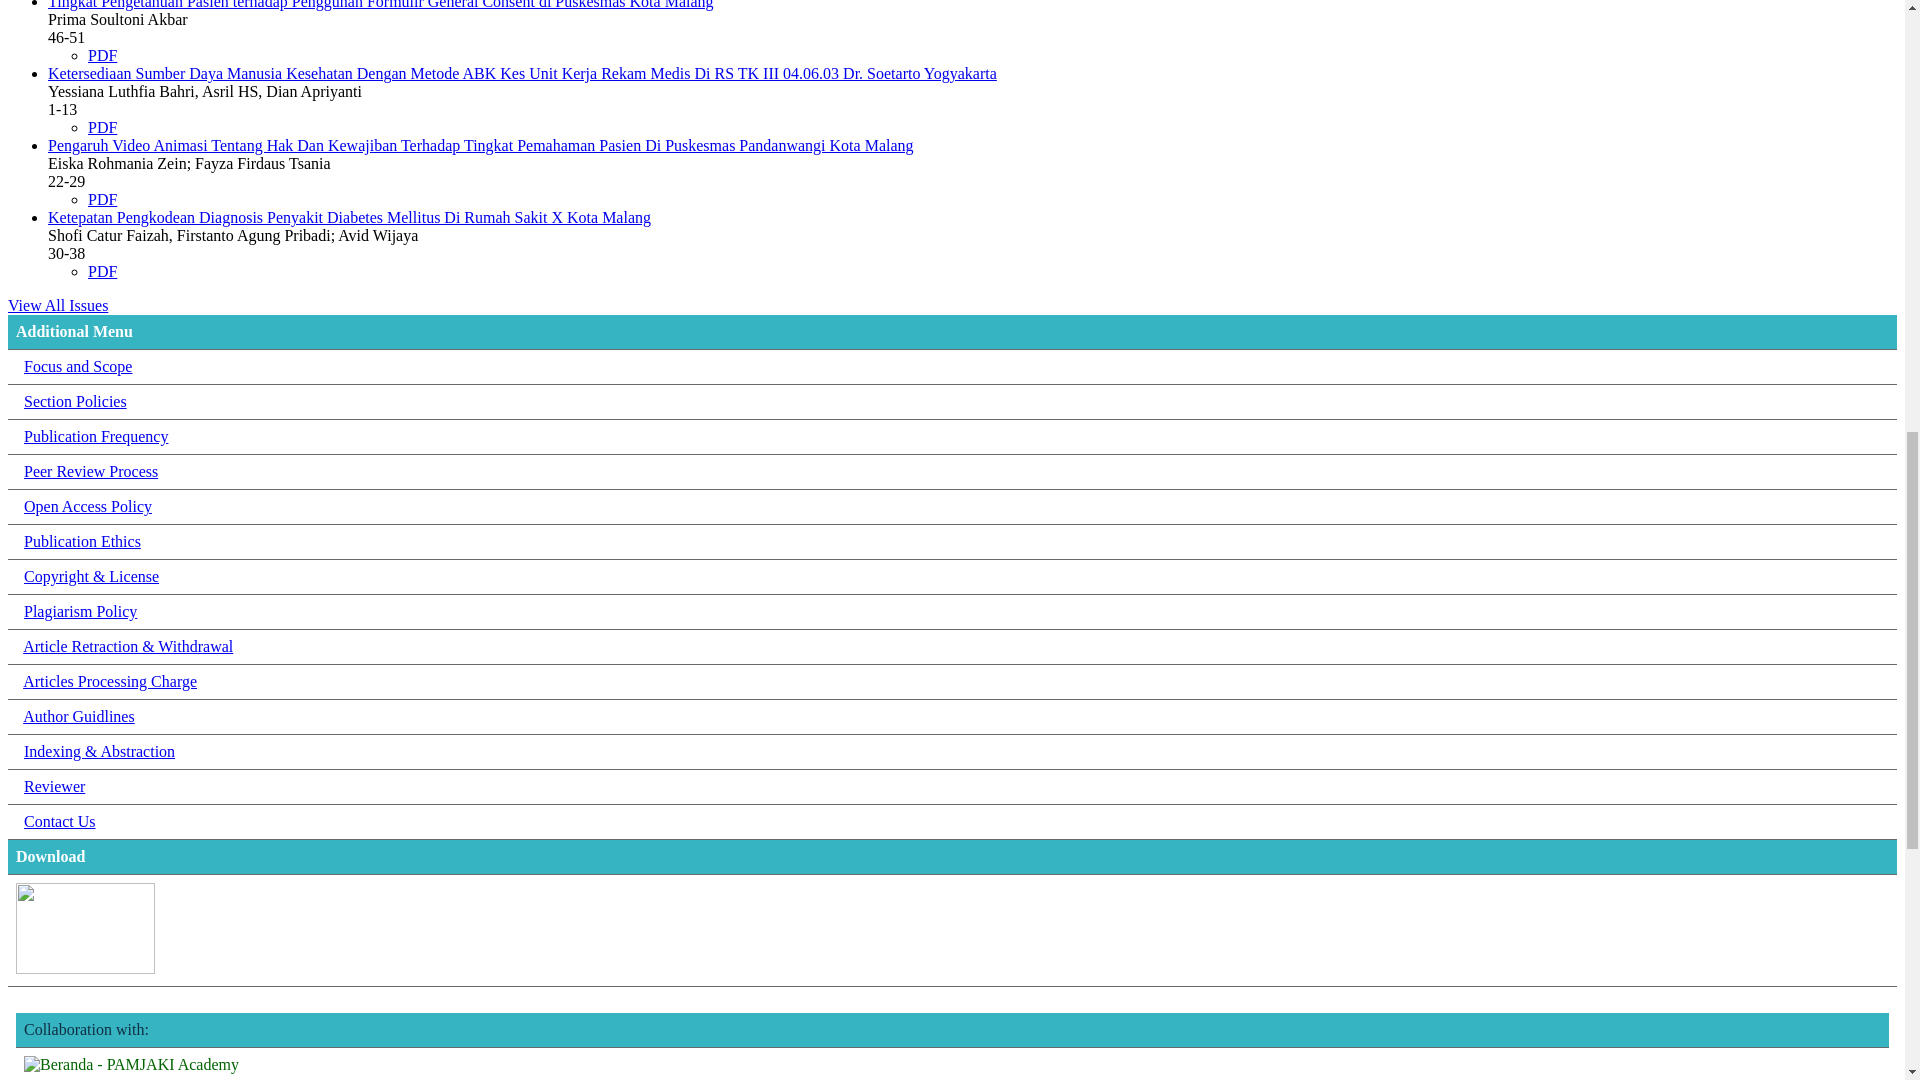 The height and width of the screenshot is (1080, 1920). I want to click on Publication Ethics, so click(82, 541).